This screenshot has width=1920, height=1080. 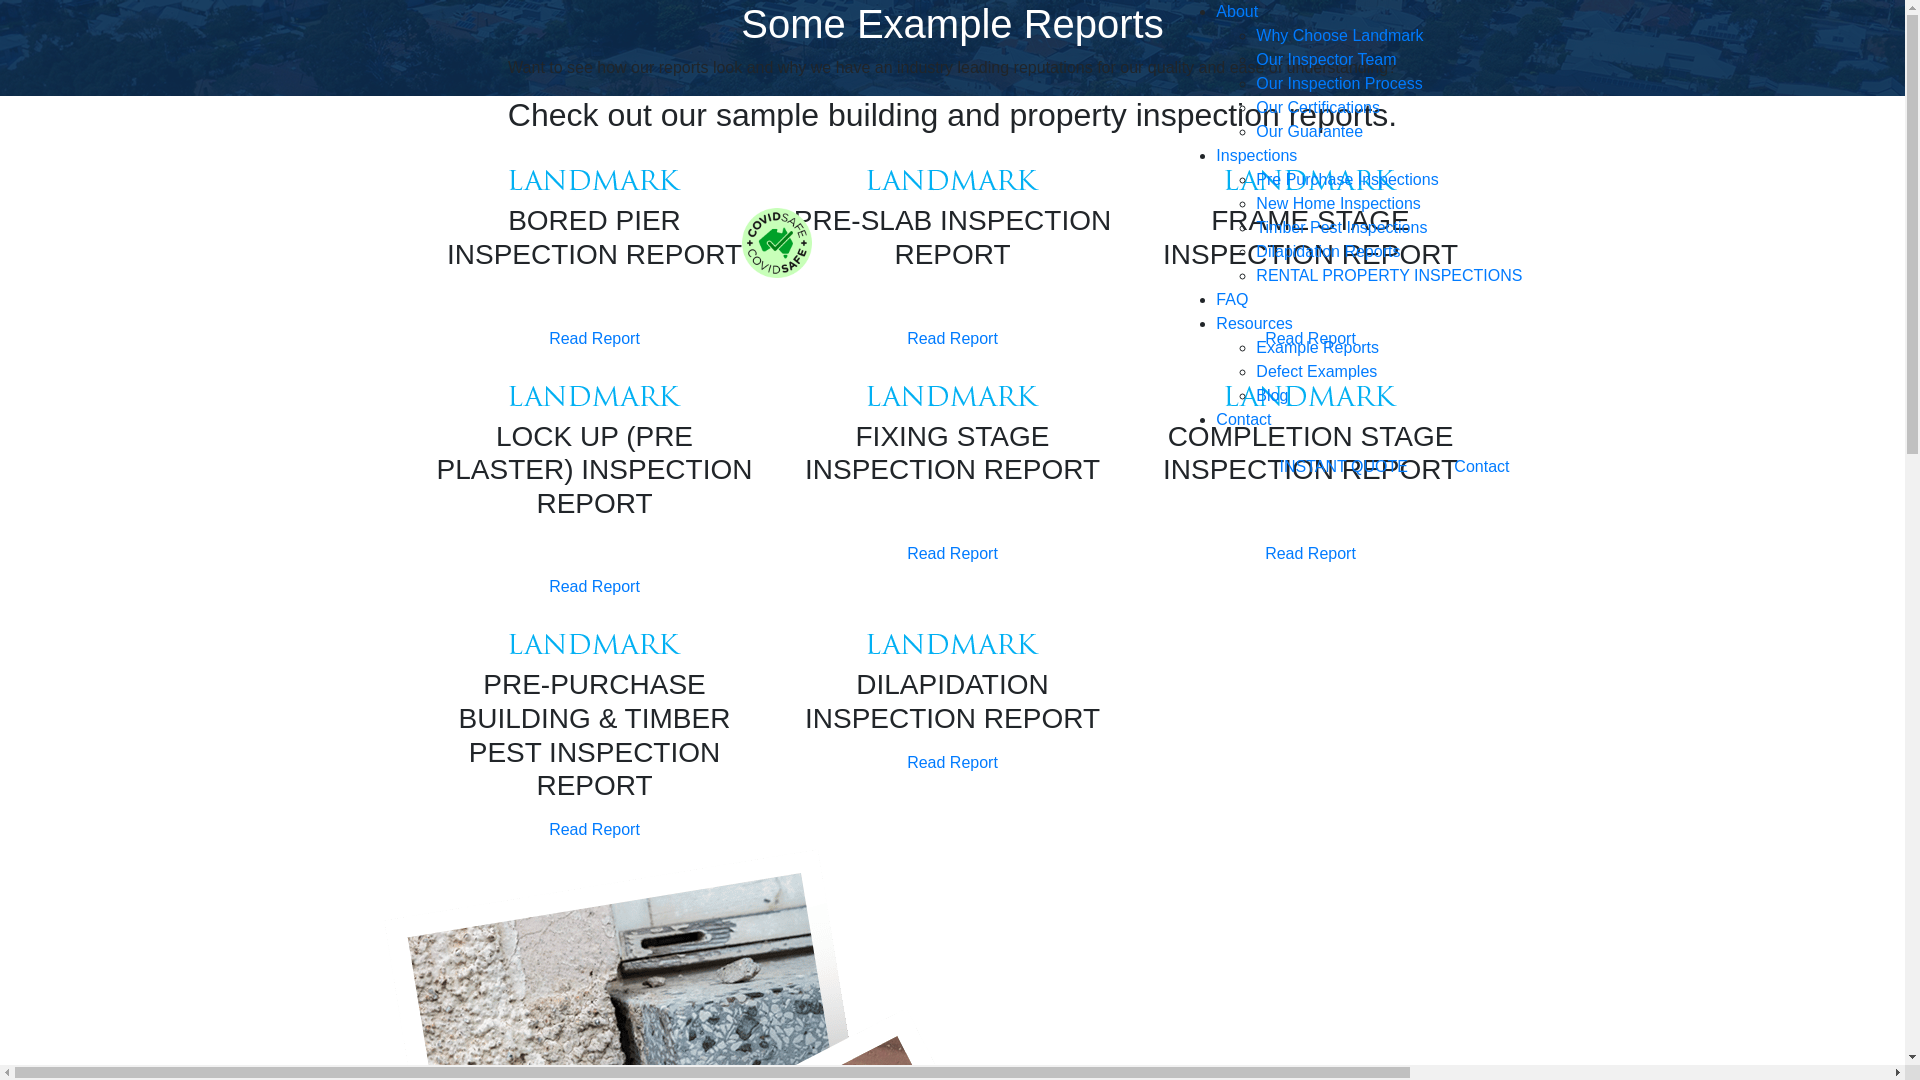 What do you see at coordinates (1318, 348) in the screenshot?
I see `Example Reports` at bounding box center [1318, 348].